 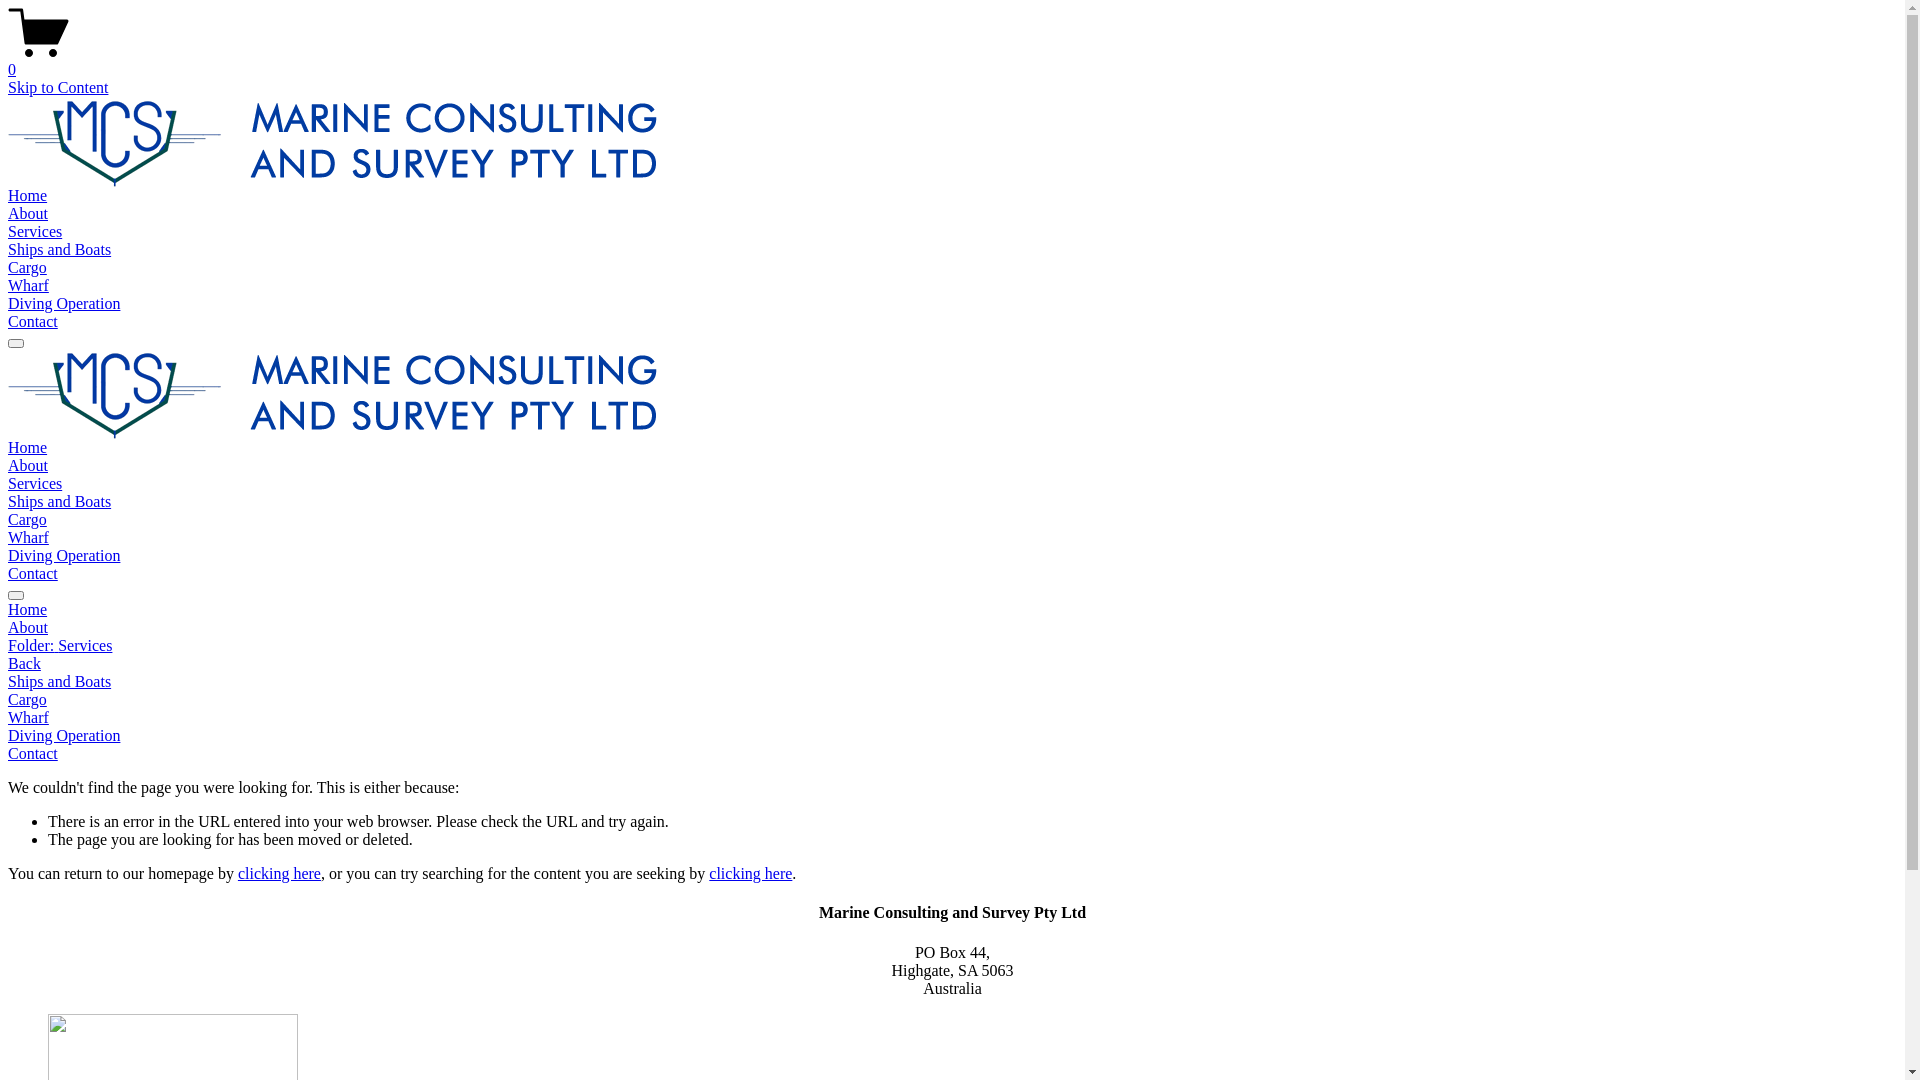 What do you see at coordinates (280, 874) in the screenshot?
I see `clicking here` at bounding box center [280, 874].